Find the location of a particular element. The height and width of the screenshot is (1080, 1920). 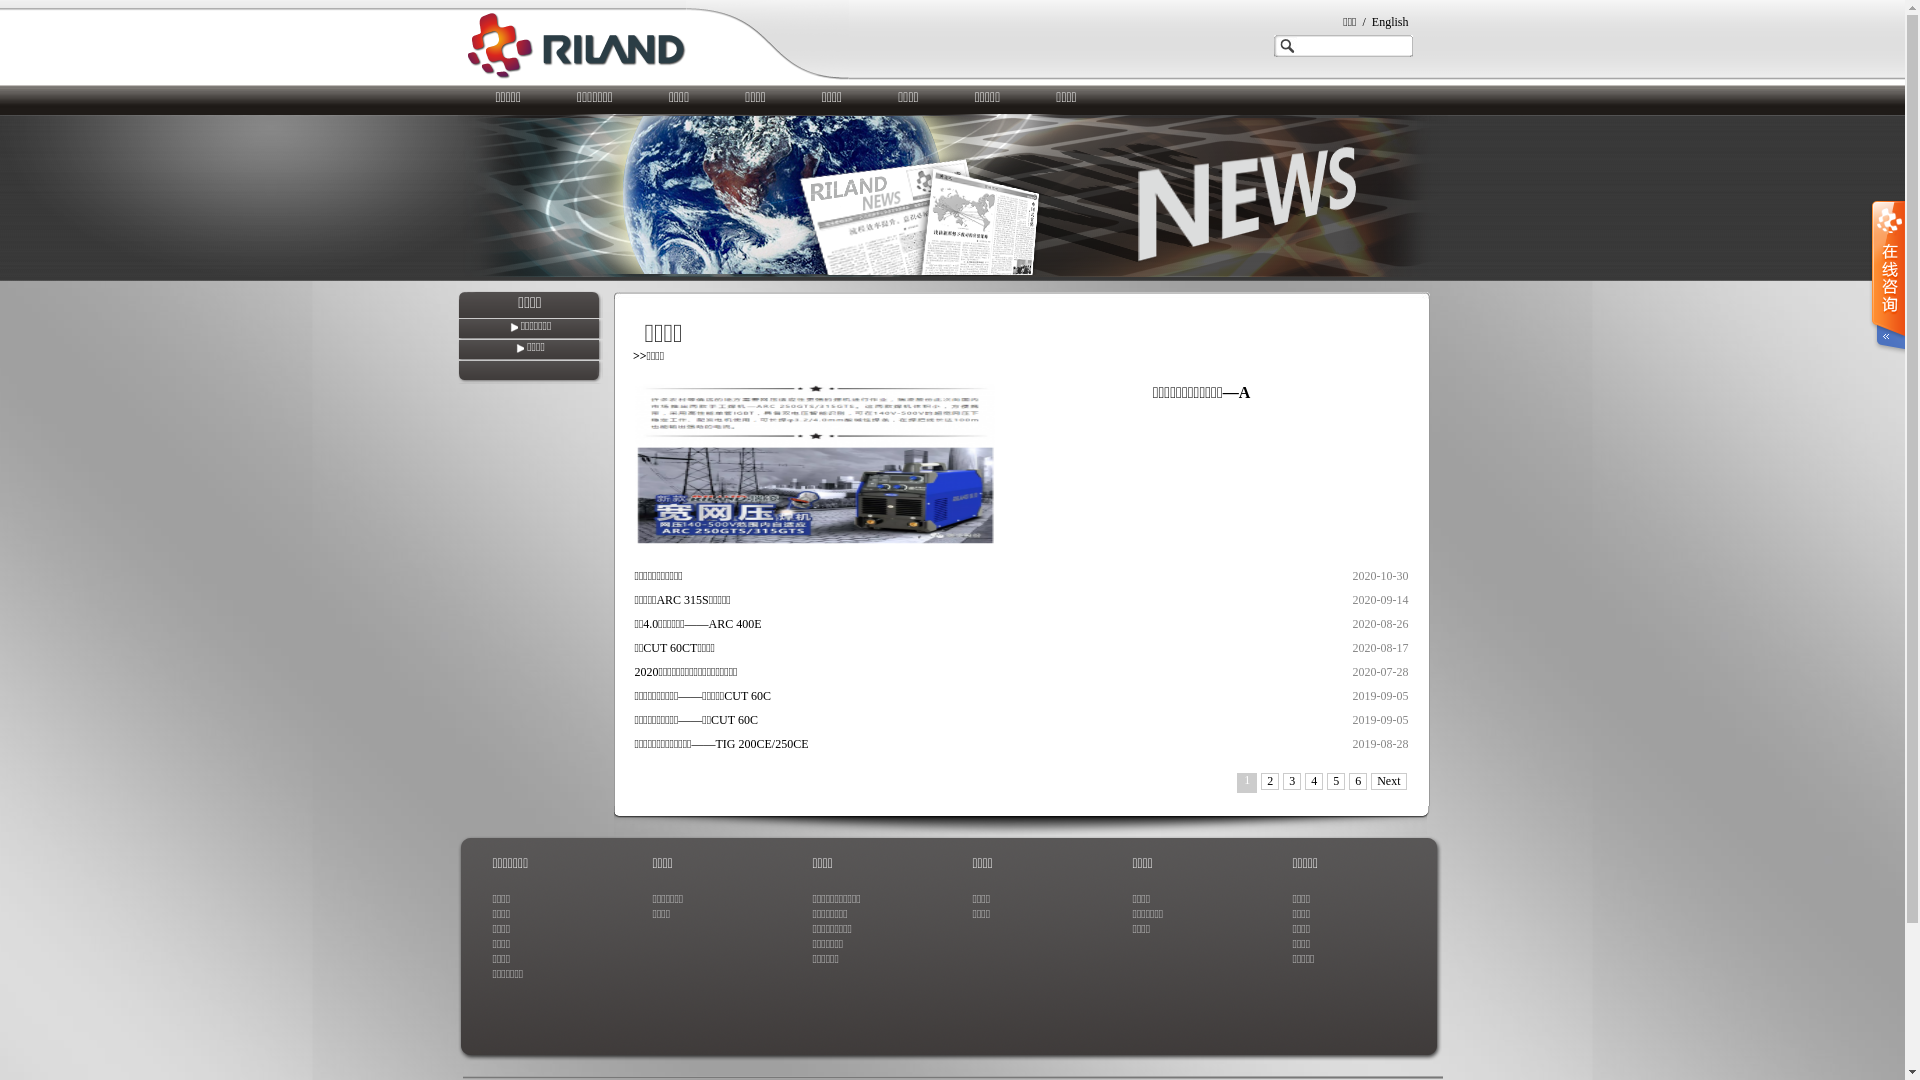

6 is located at coordinates (1358, 782).